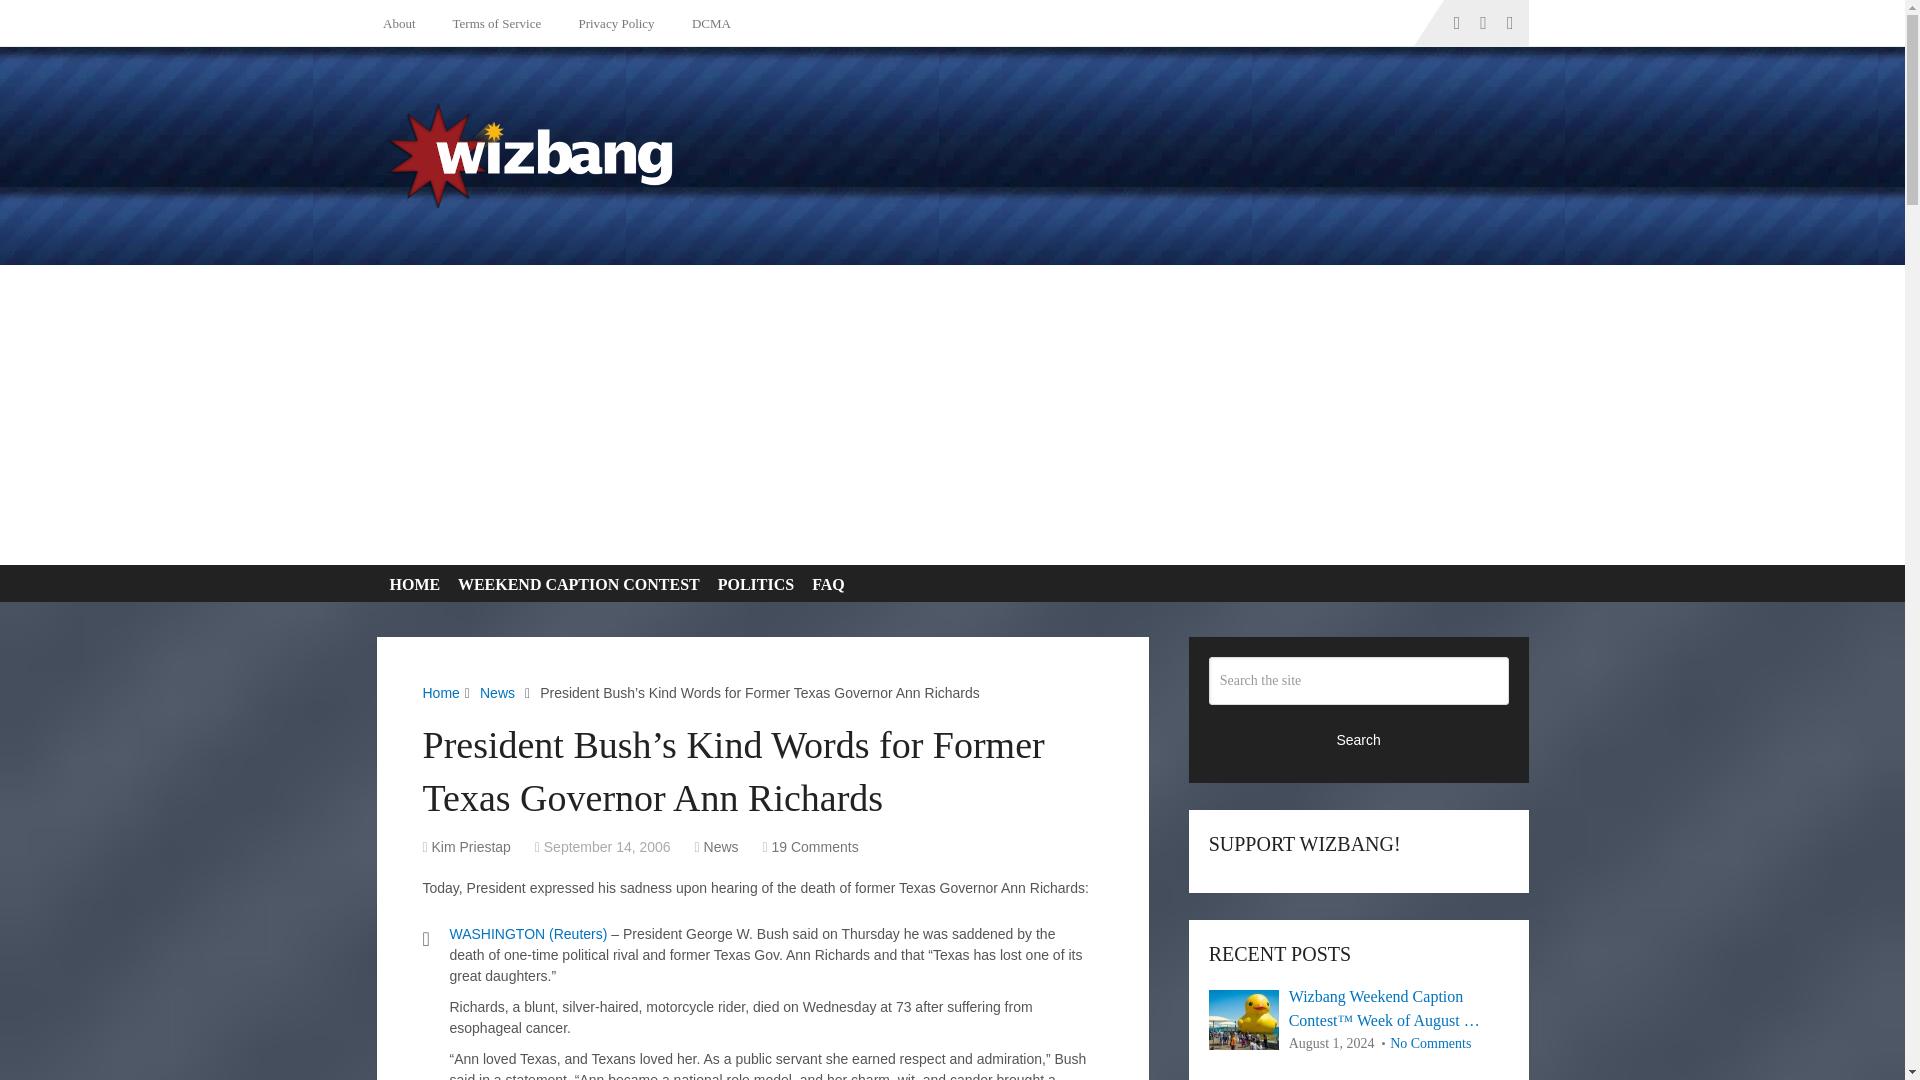 This screenshot has width=1920, height=1080. Describe the element at coordinates (471, 847) in the screenshot. I see `Kim Priestap` at that location.